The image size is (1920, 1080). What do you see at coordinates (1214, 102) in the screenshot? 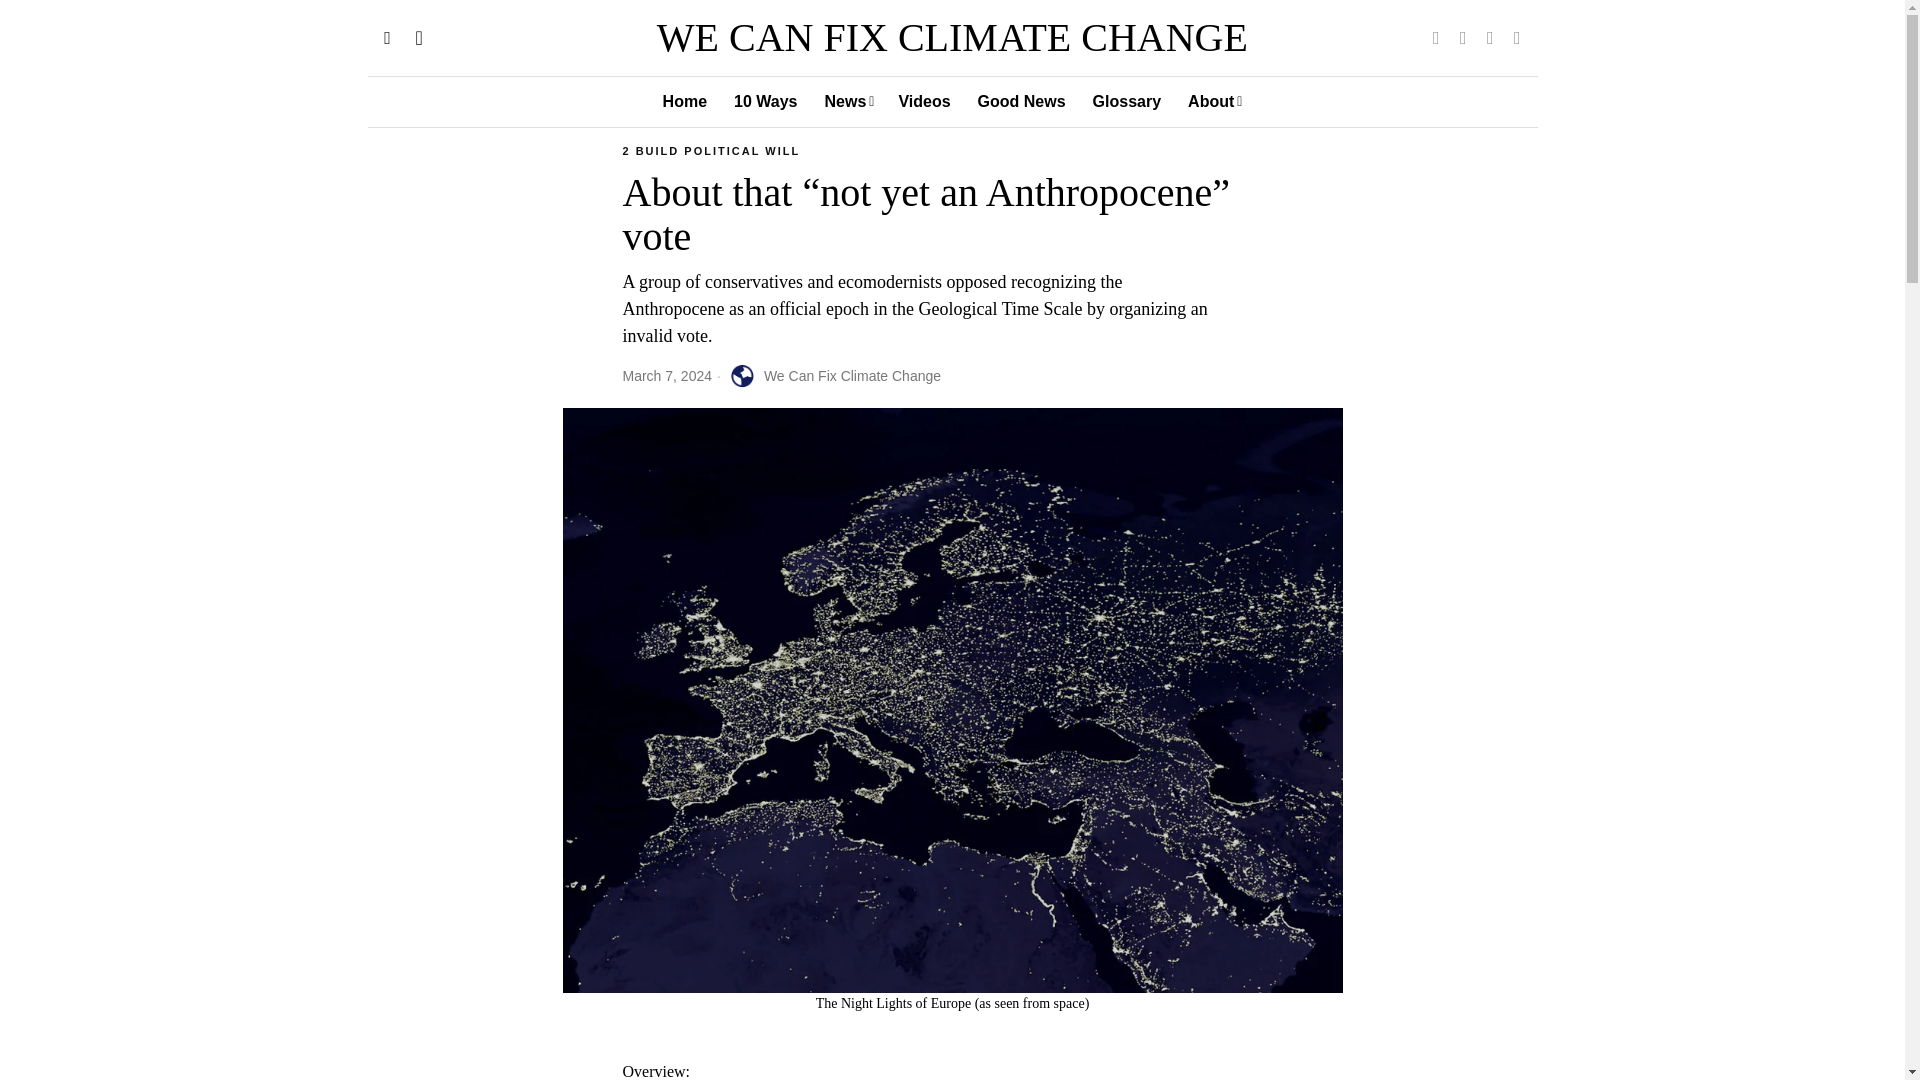
I see `About` at bounding box center [1214, 102].